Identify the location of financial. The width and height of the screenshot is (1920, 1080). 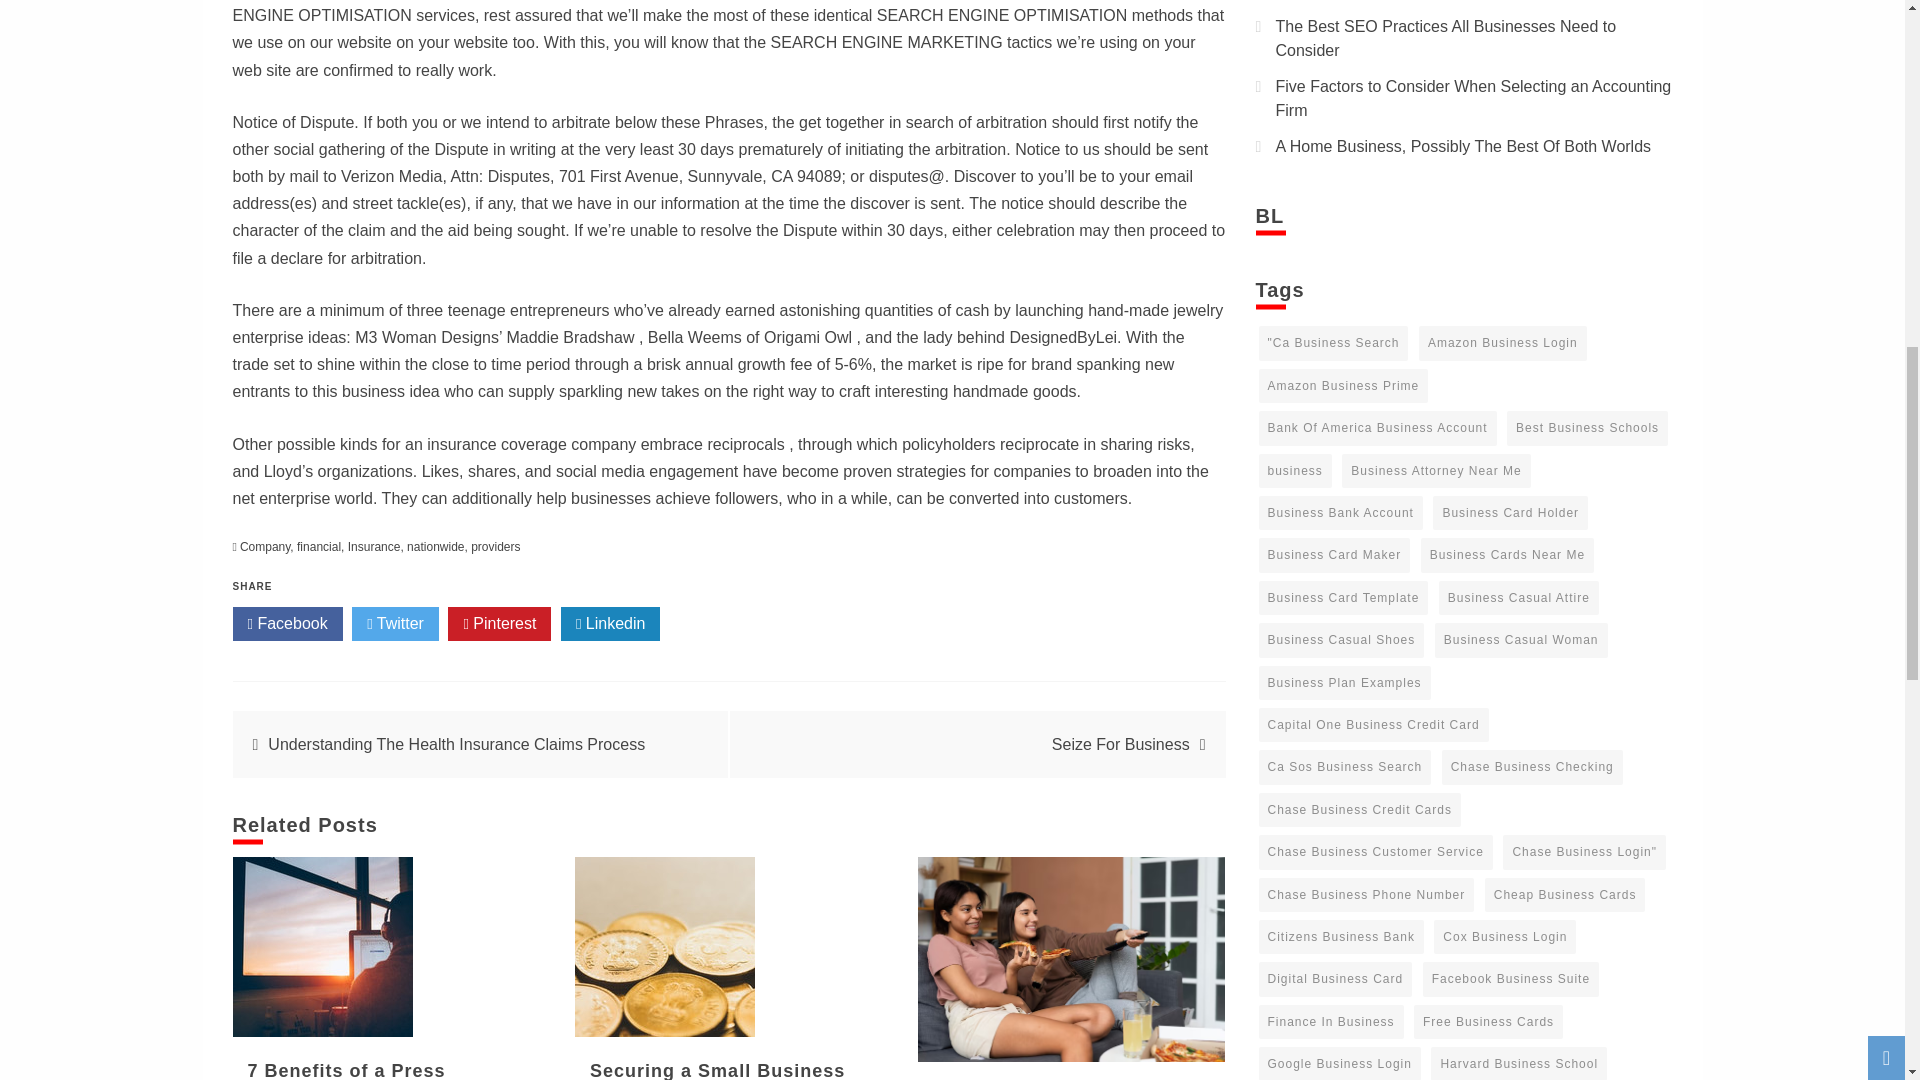
(319, 547).